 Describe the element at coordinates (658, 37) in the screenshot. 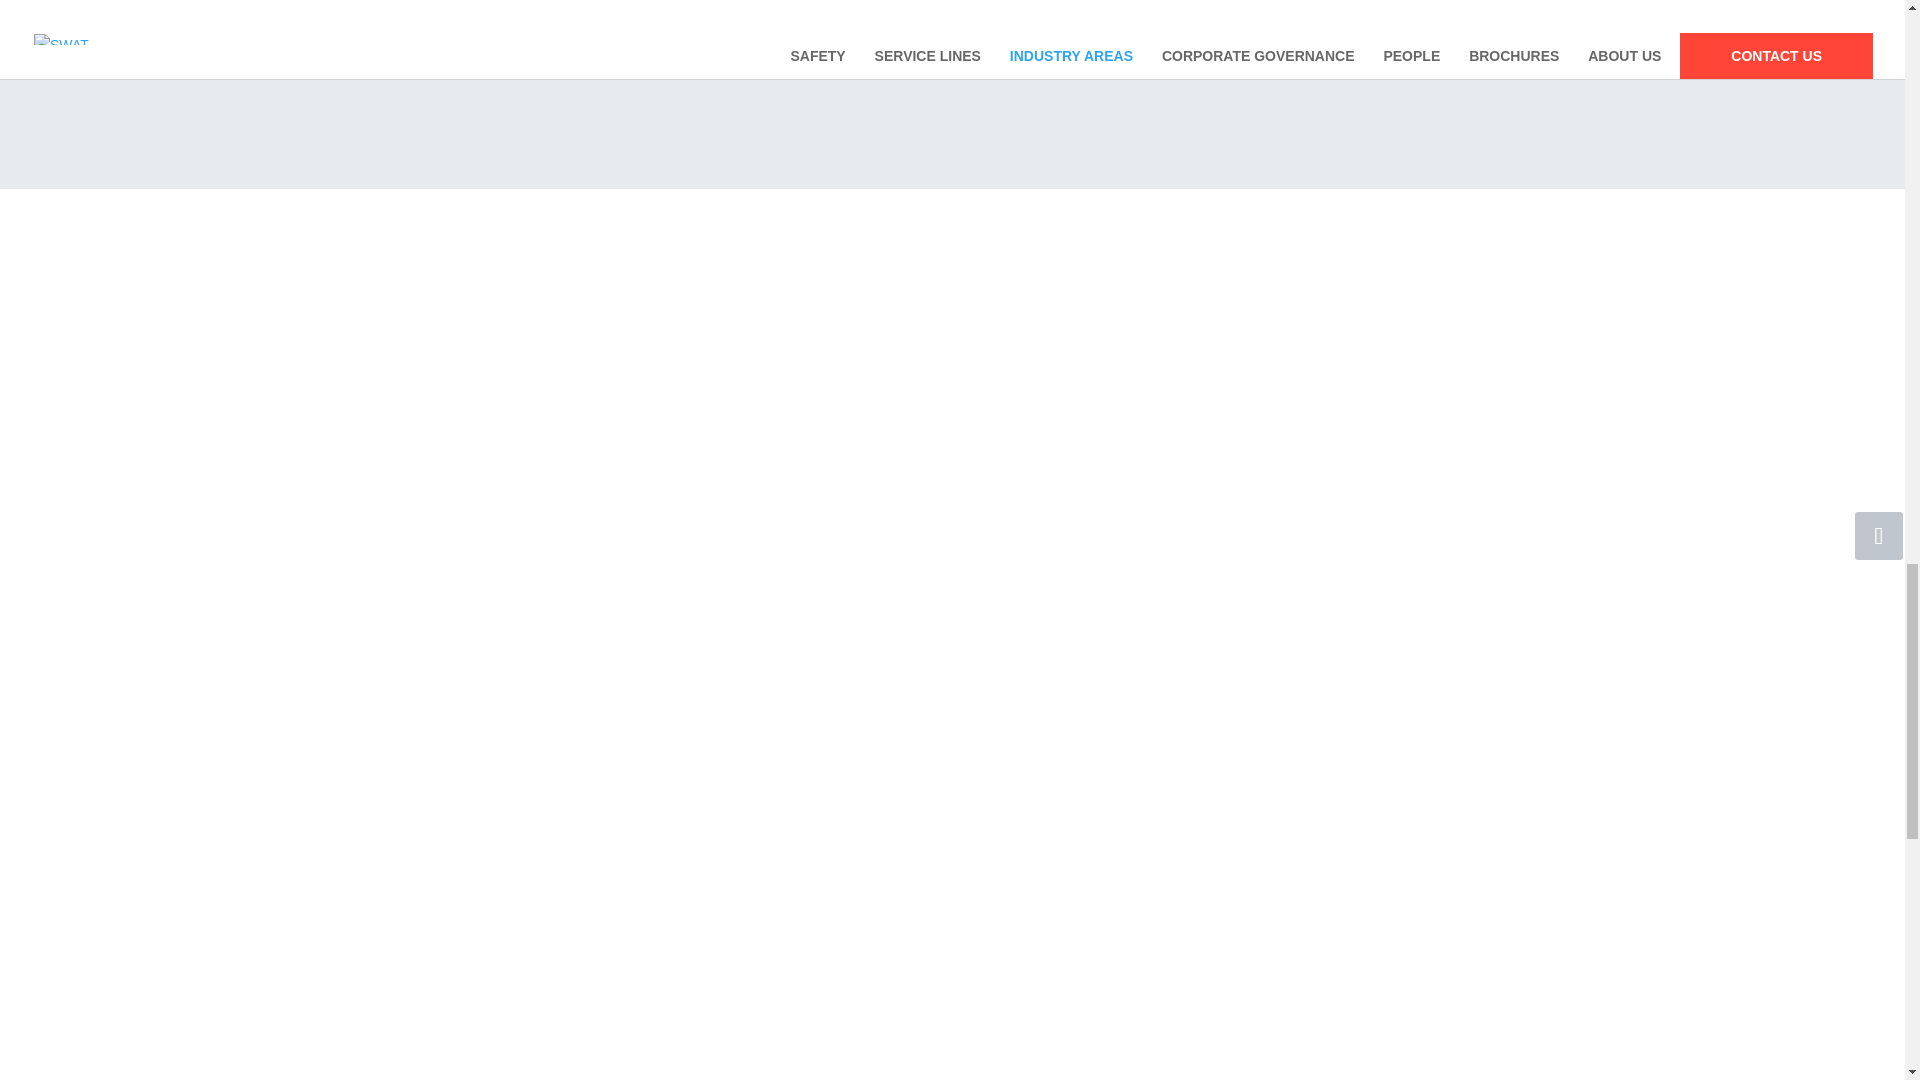

I see `LP-IndustryAreas-Card-OilRefinery` at that location.